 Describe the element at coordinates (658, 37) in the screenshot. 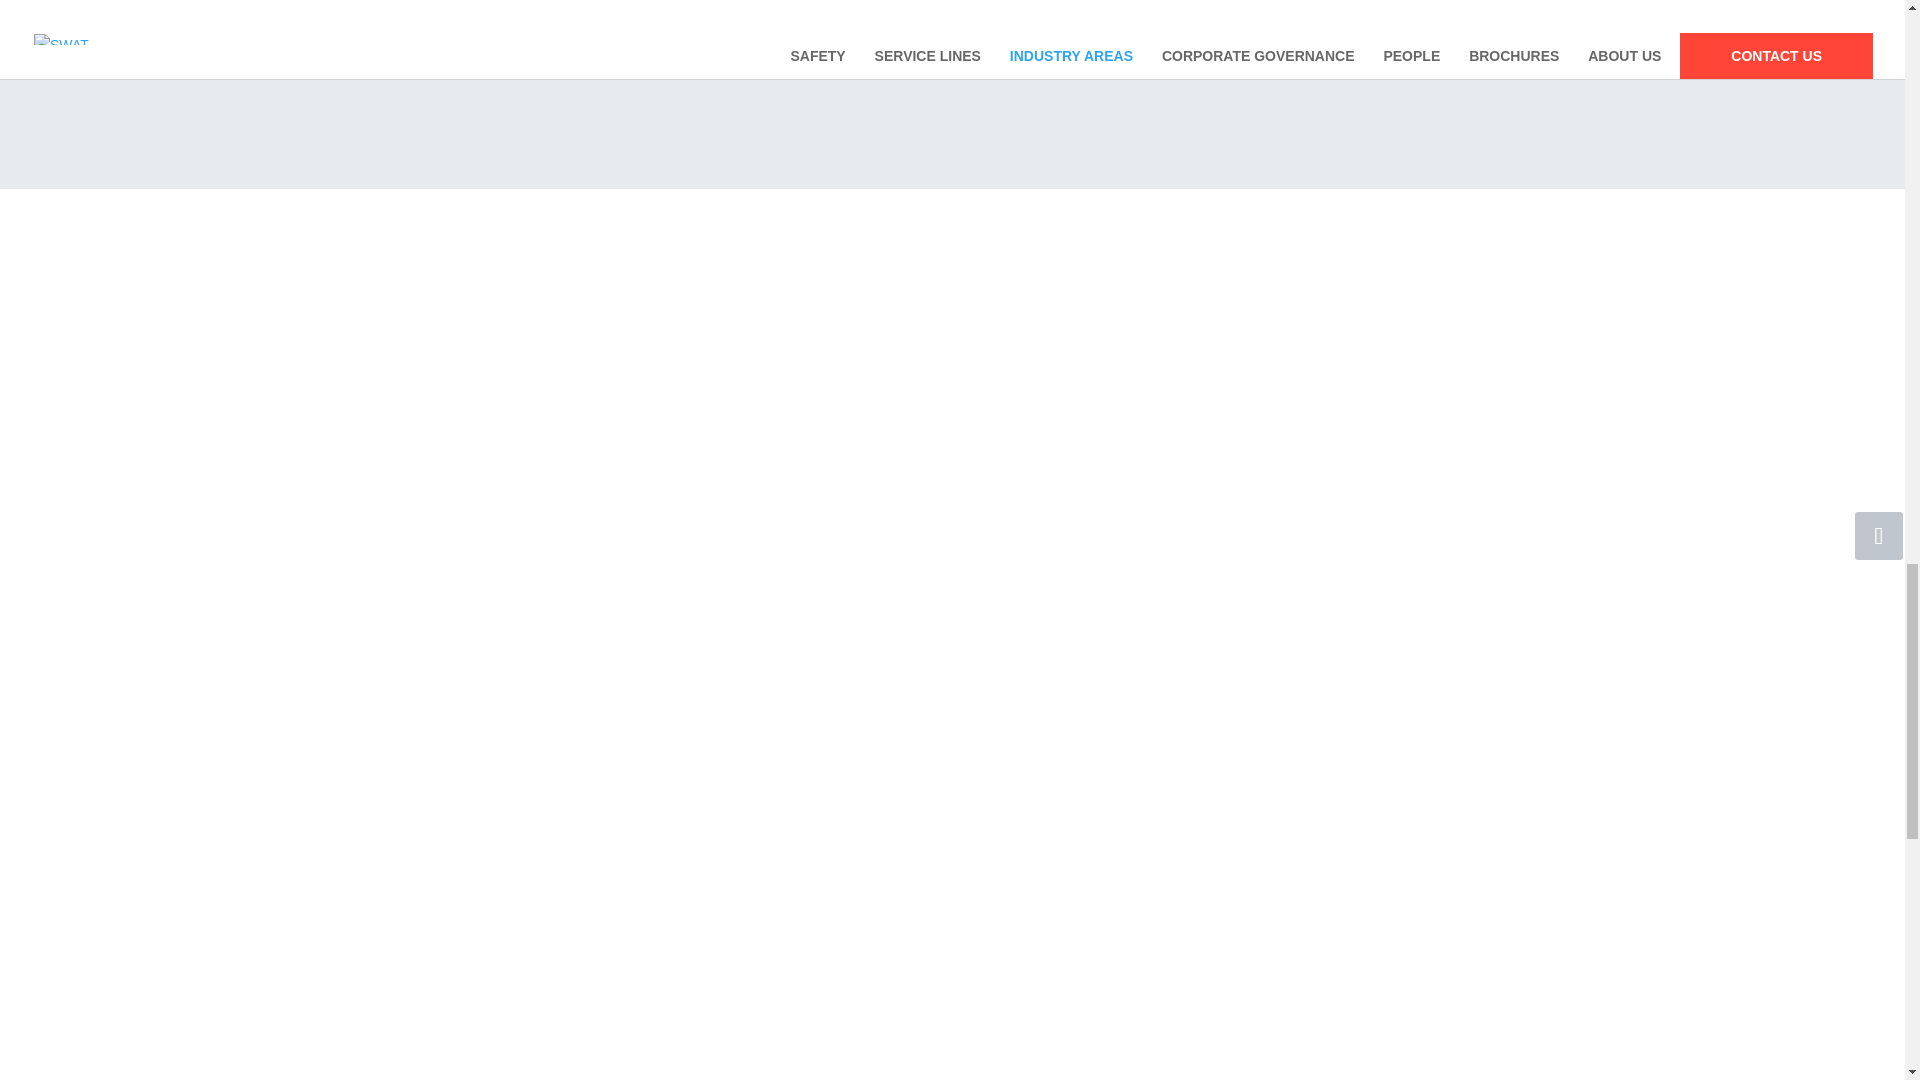

I see `LP-IndustryAreas-Card-OilRefinery` at that location.